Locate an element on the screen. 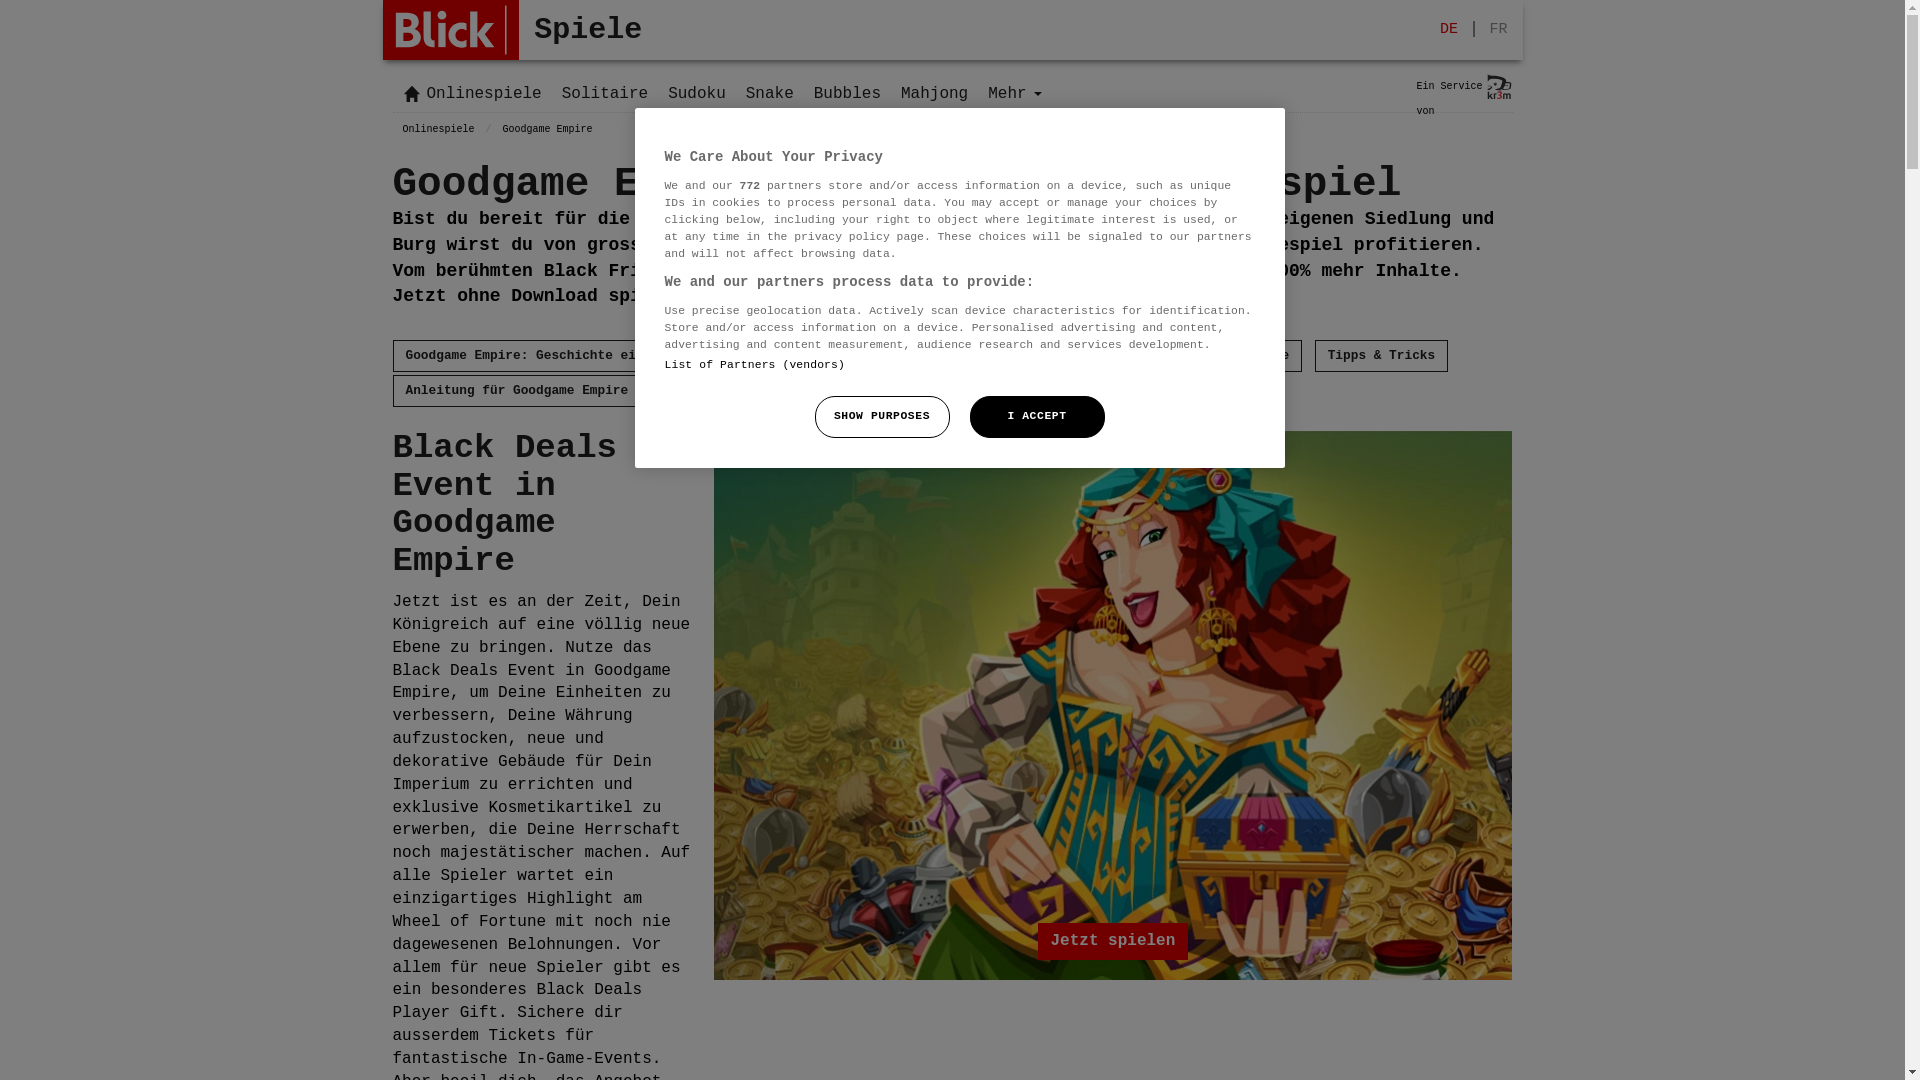  Tipps & Tricks is located at coordinates (1382, 356).